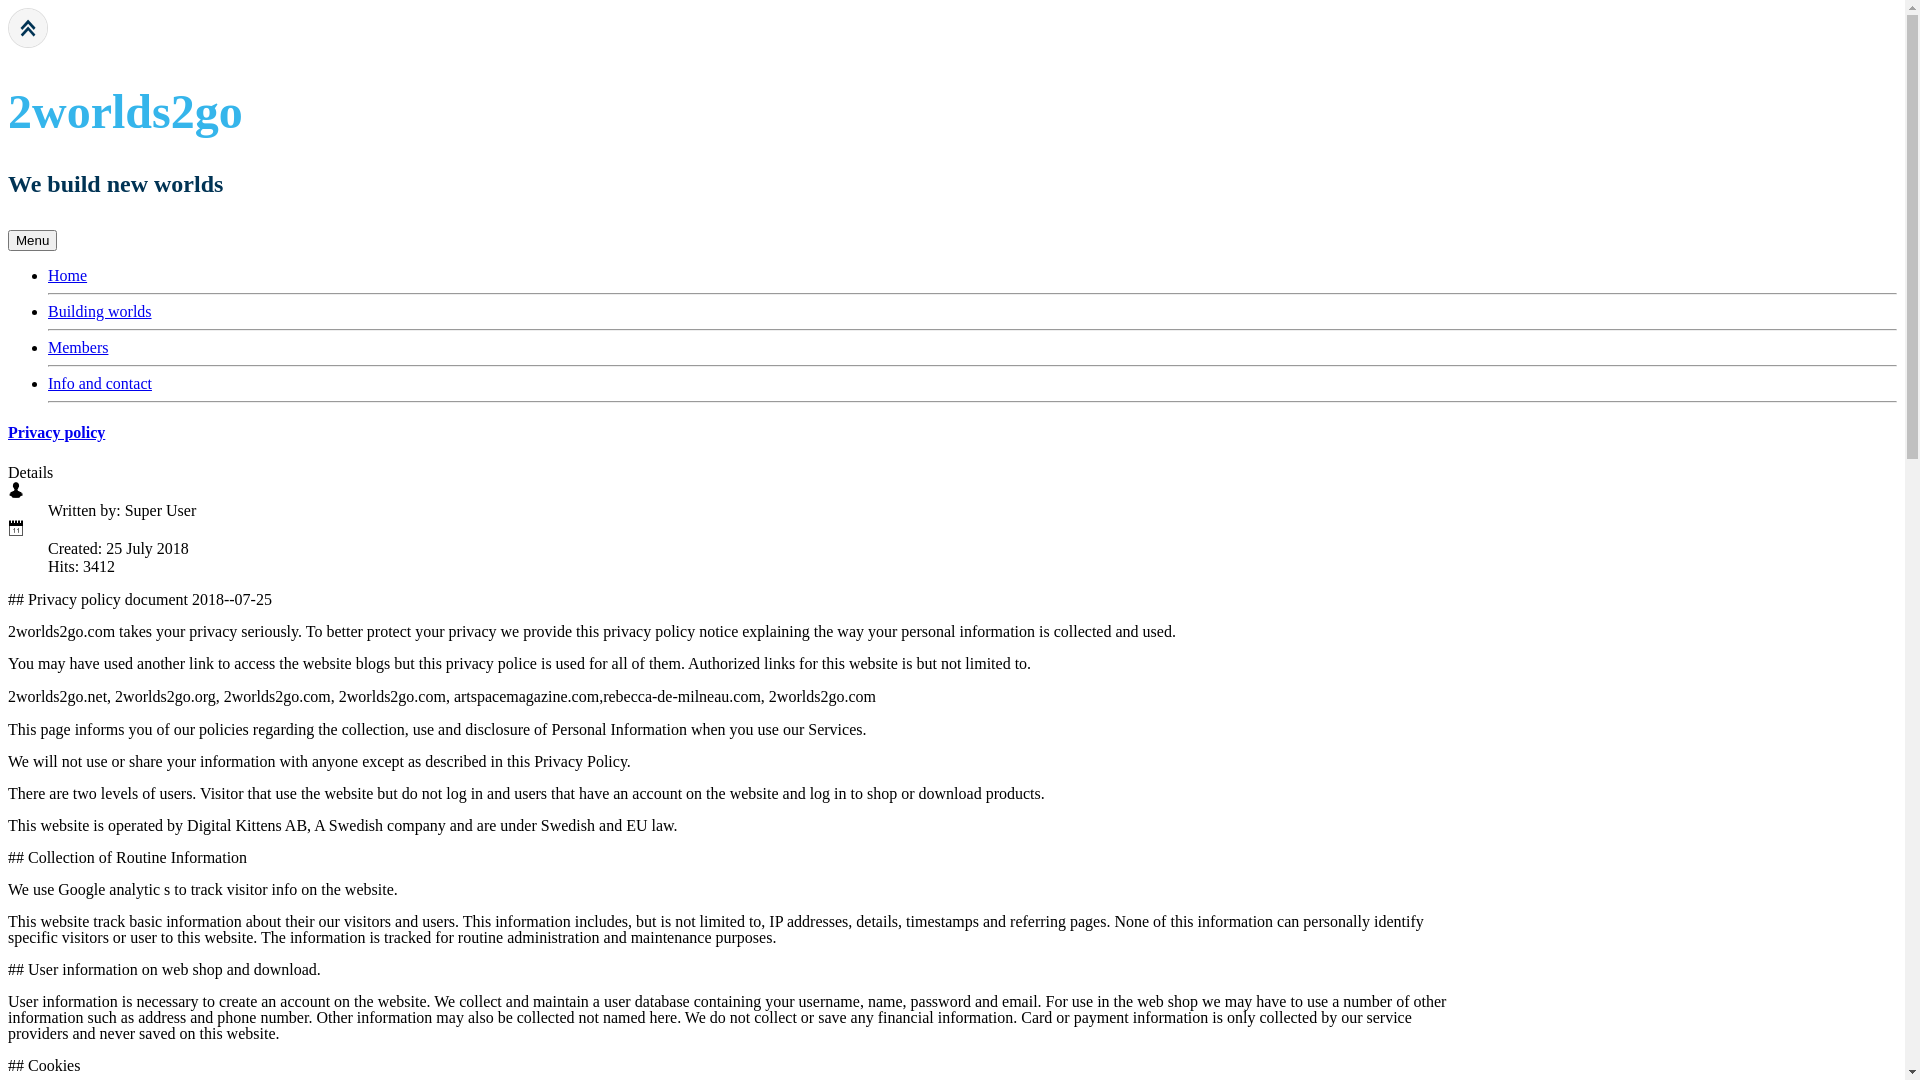  I want to click on Members, so click(78, 348).